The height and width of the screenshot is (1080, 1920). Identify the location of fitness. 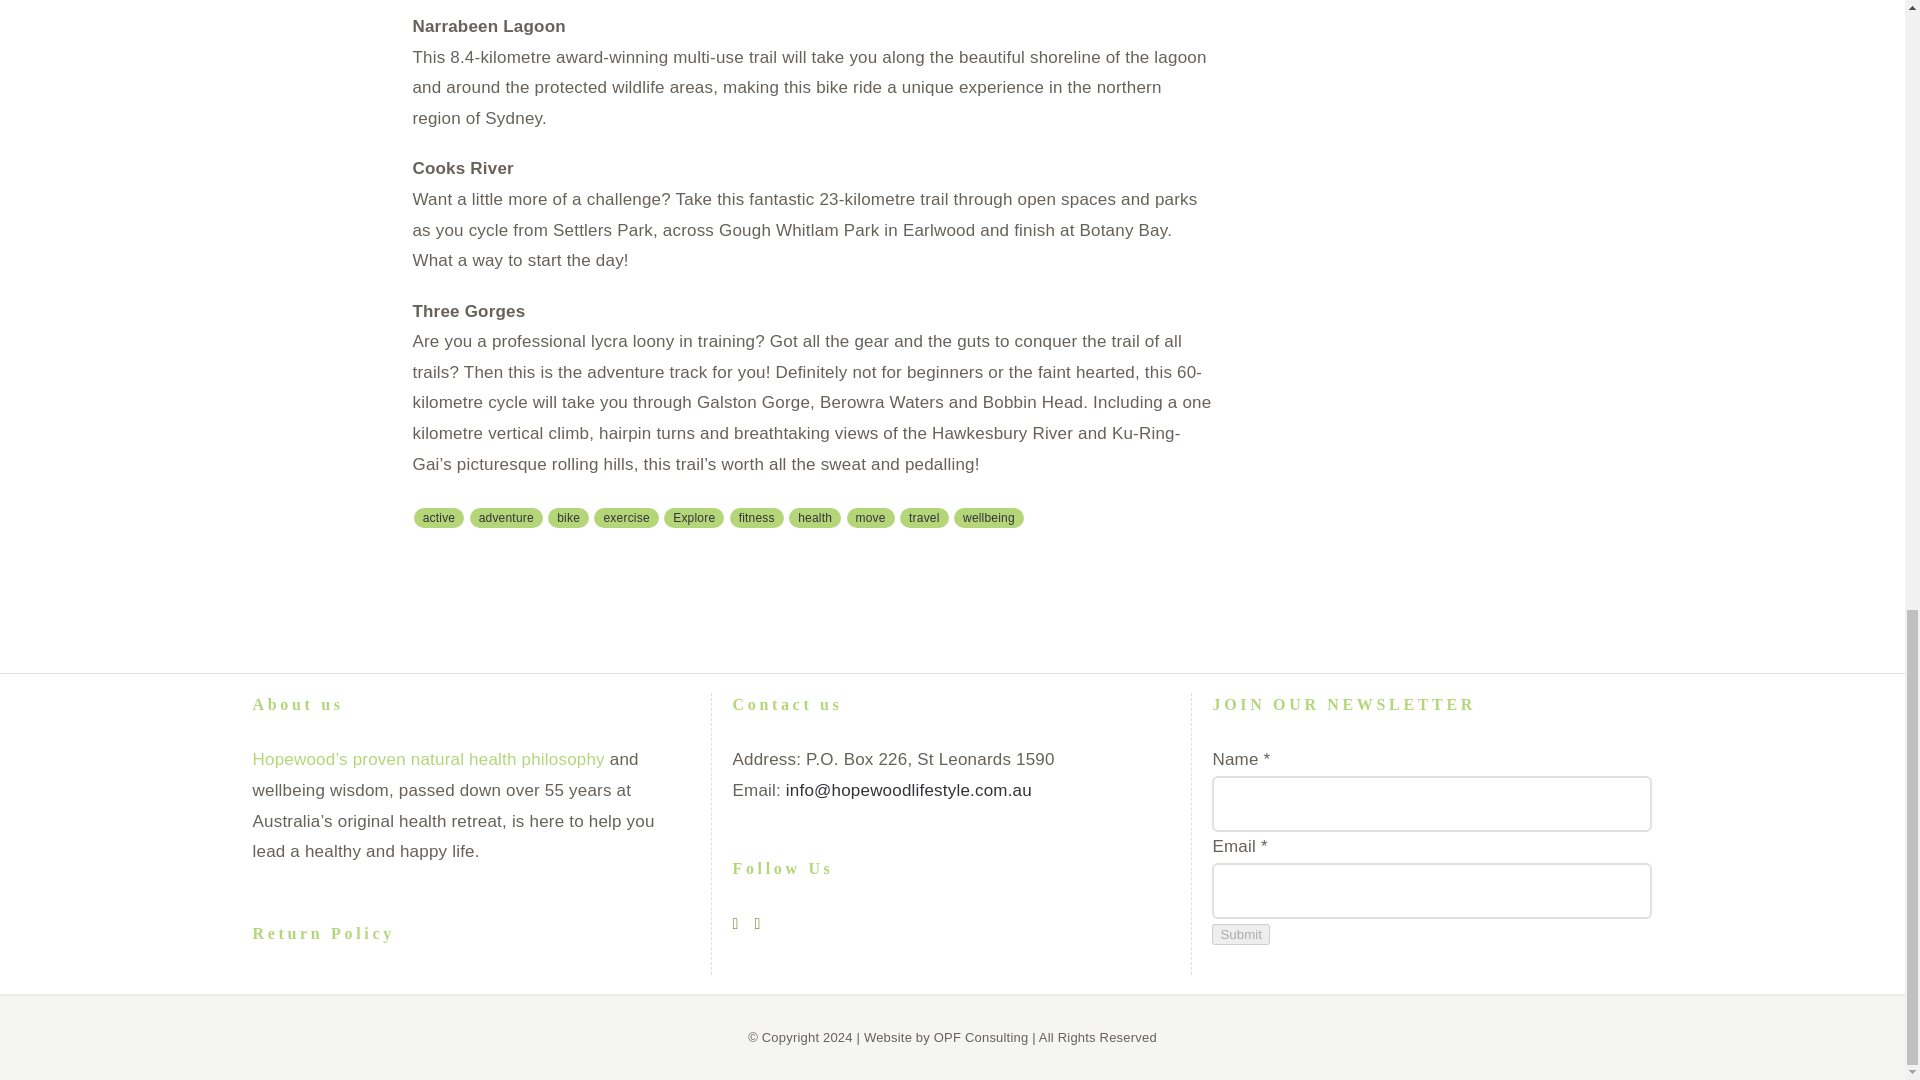
(756, 518).